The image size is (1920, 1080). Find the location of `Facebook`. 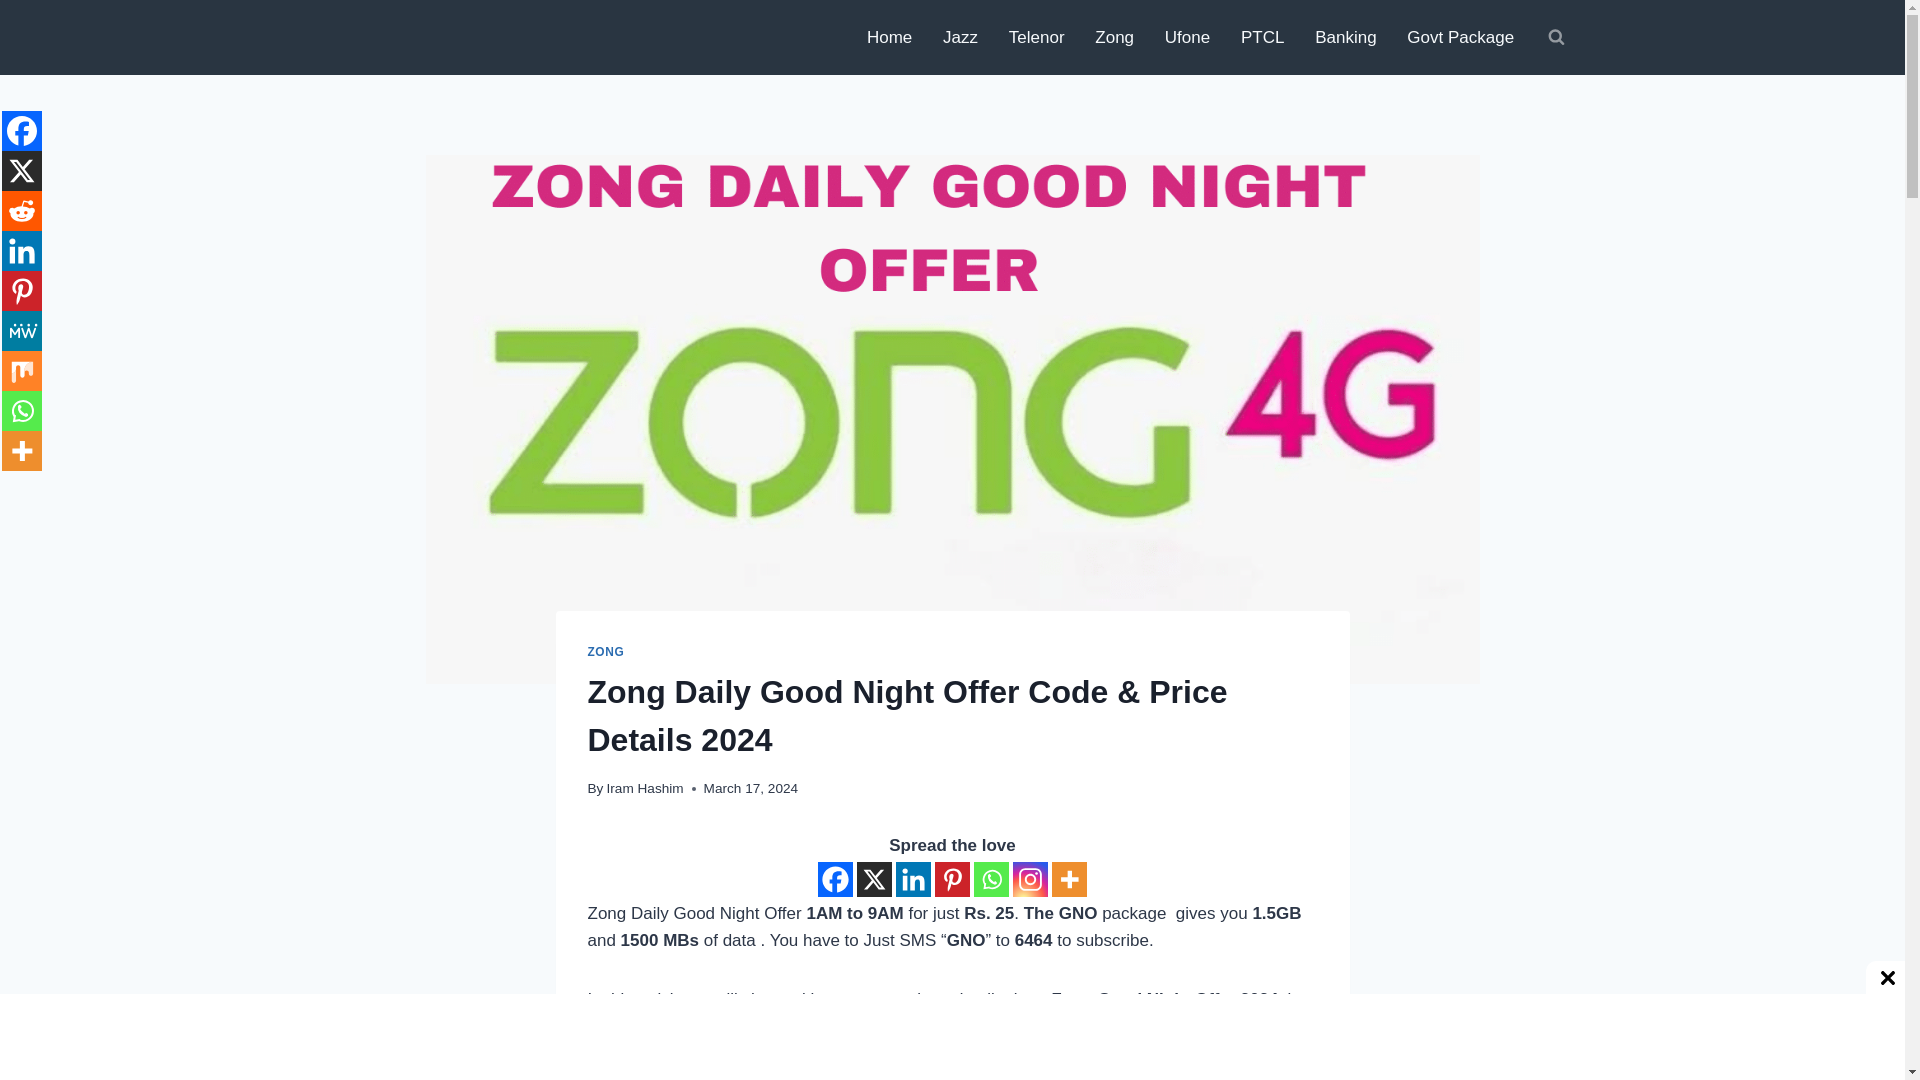

Facebook is located at coordinates (834, 879).